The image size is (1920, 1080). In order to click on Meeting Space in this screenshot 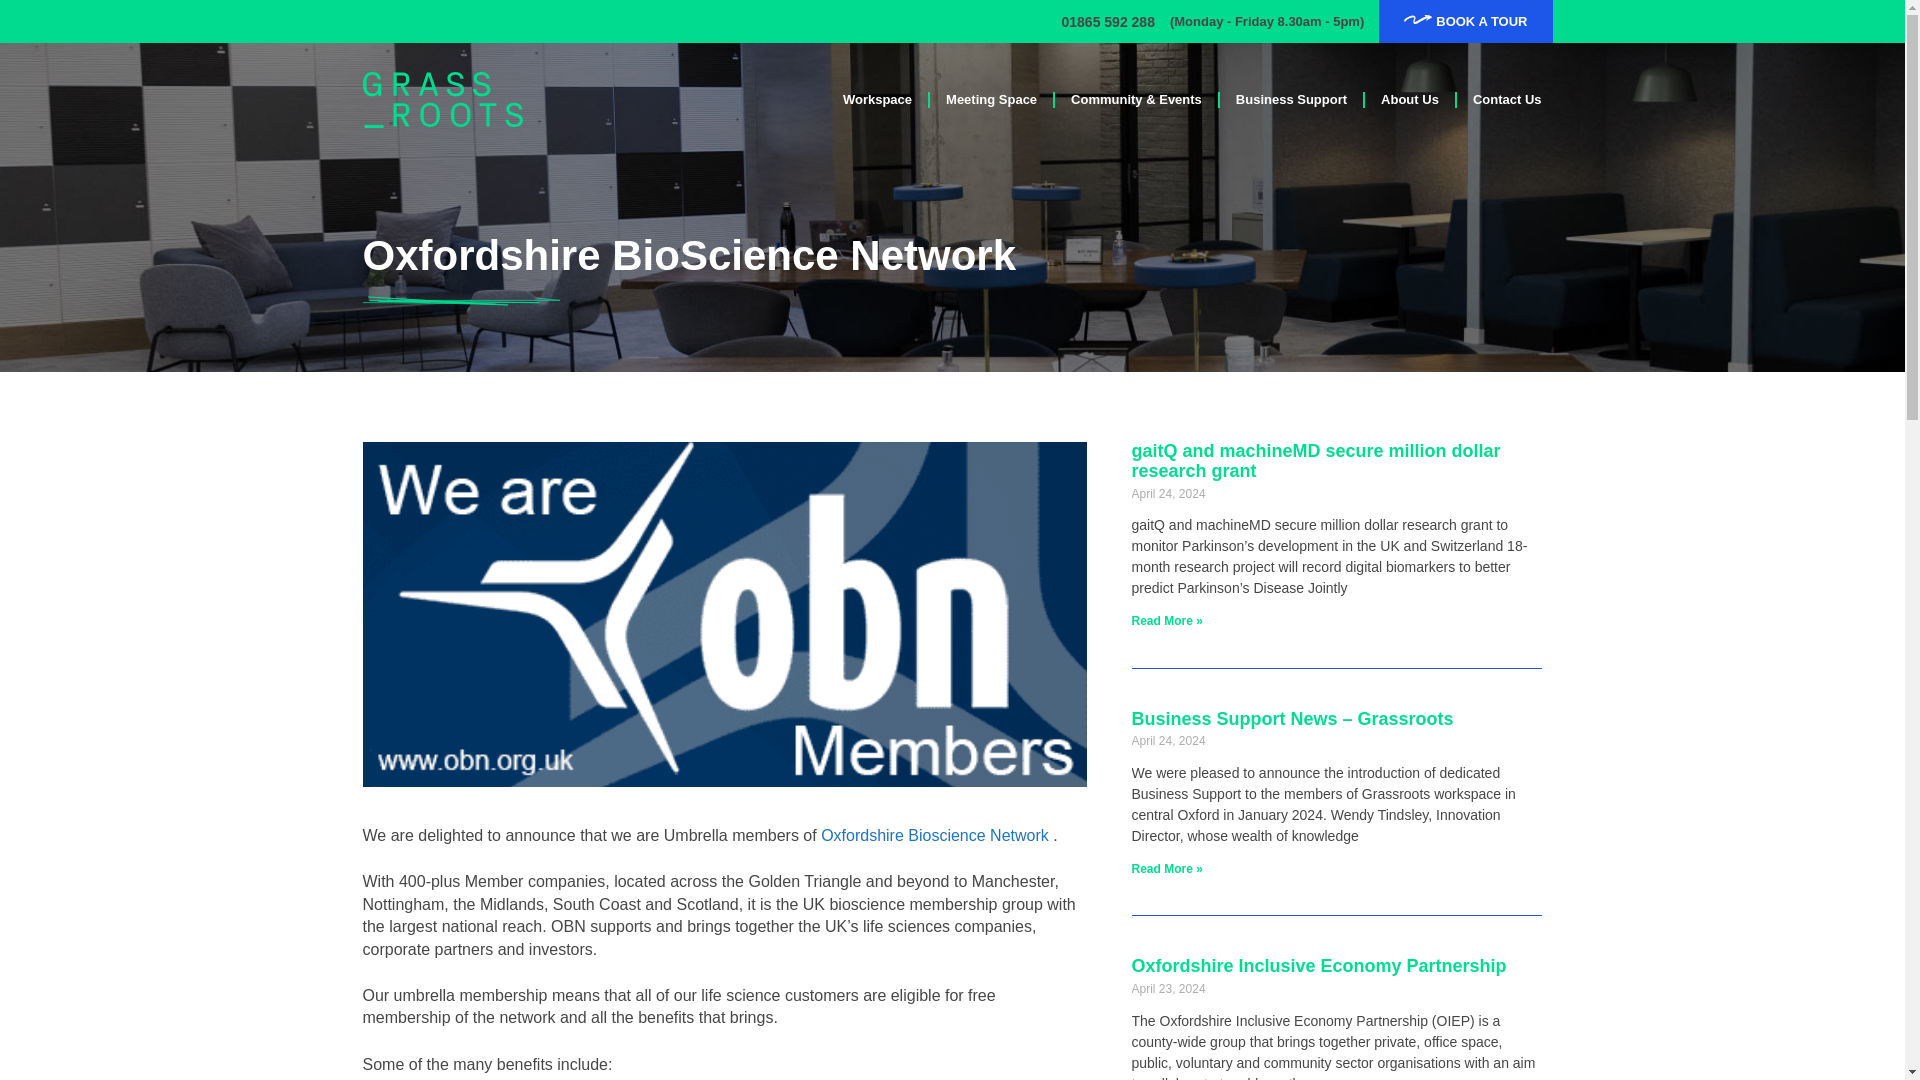, I will do `click(990, 100)`.